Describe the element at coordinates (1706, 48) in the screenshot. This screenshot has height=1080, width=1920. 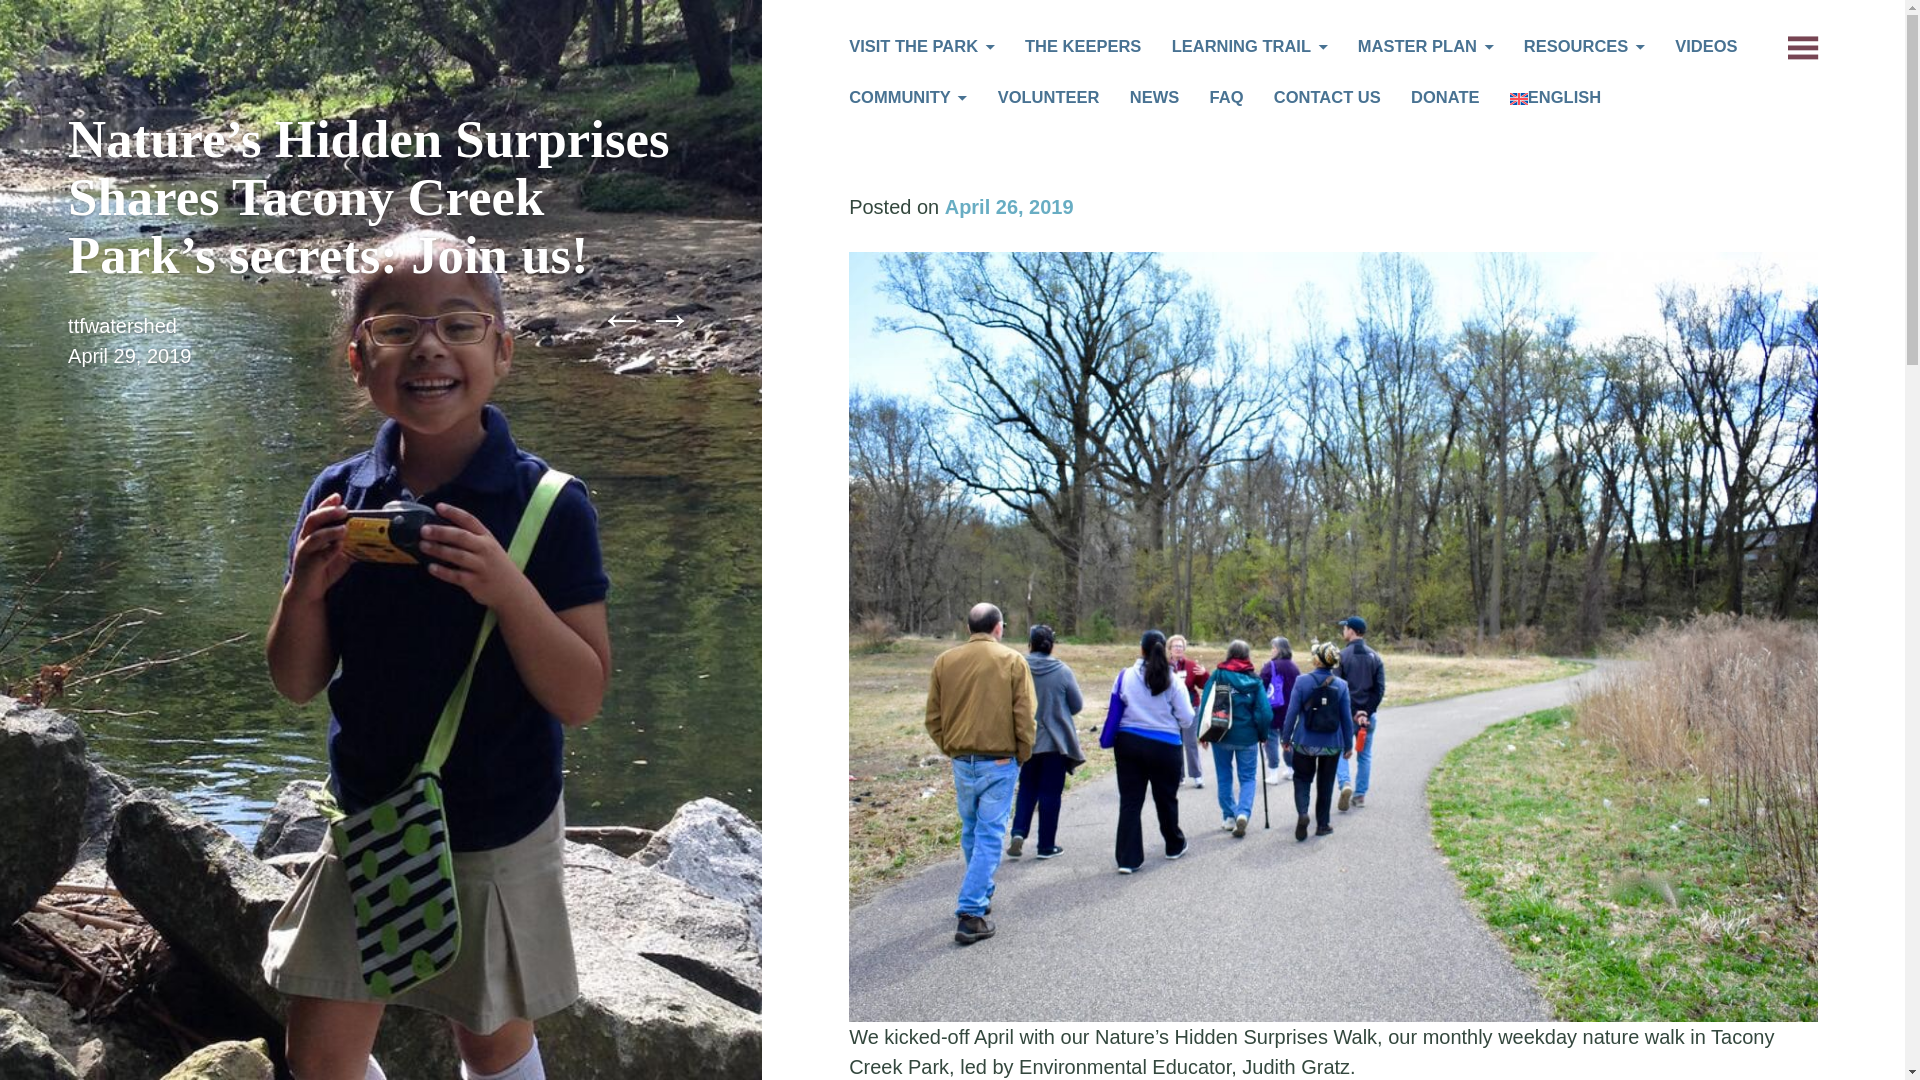
I see `VIDEOS` at that location.